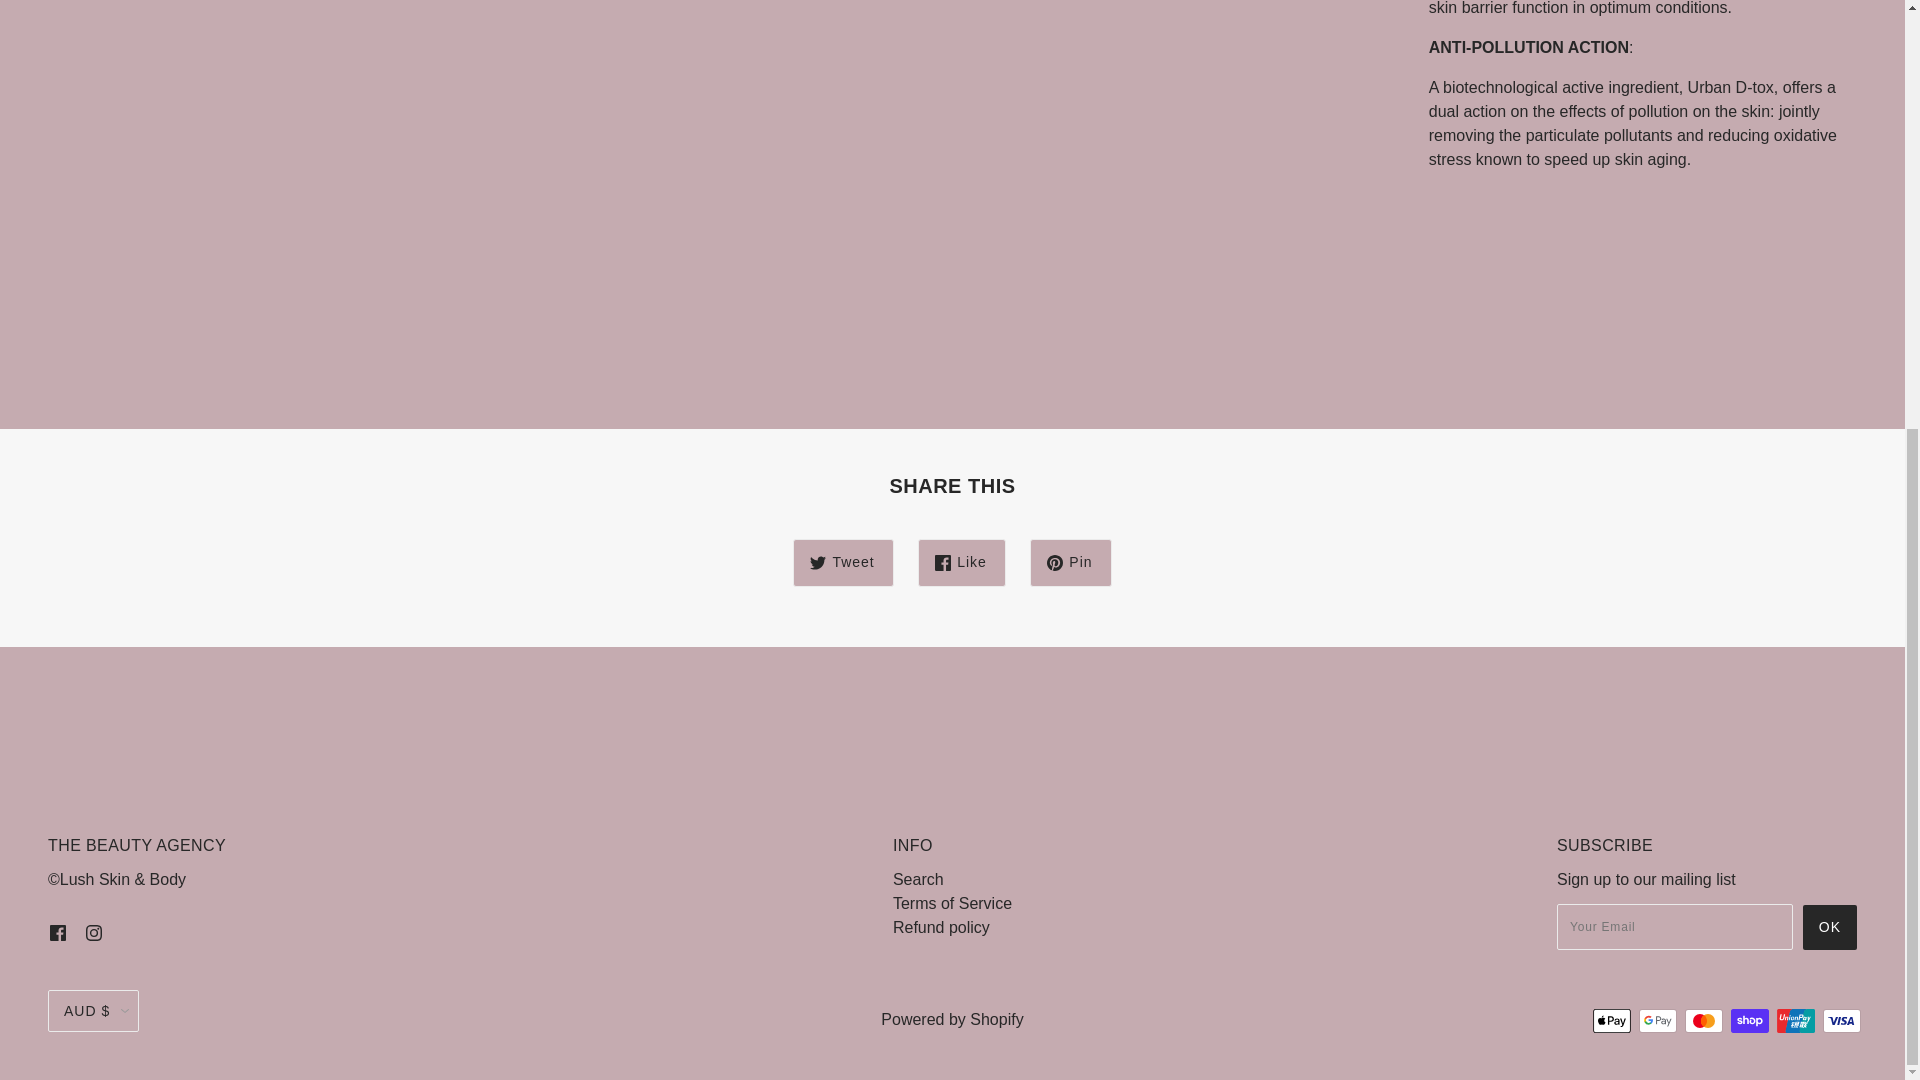  I want to click on Google Pay, so click(1658, 1020).